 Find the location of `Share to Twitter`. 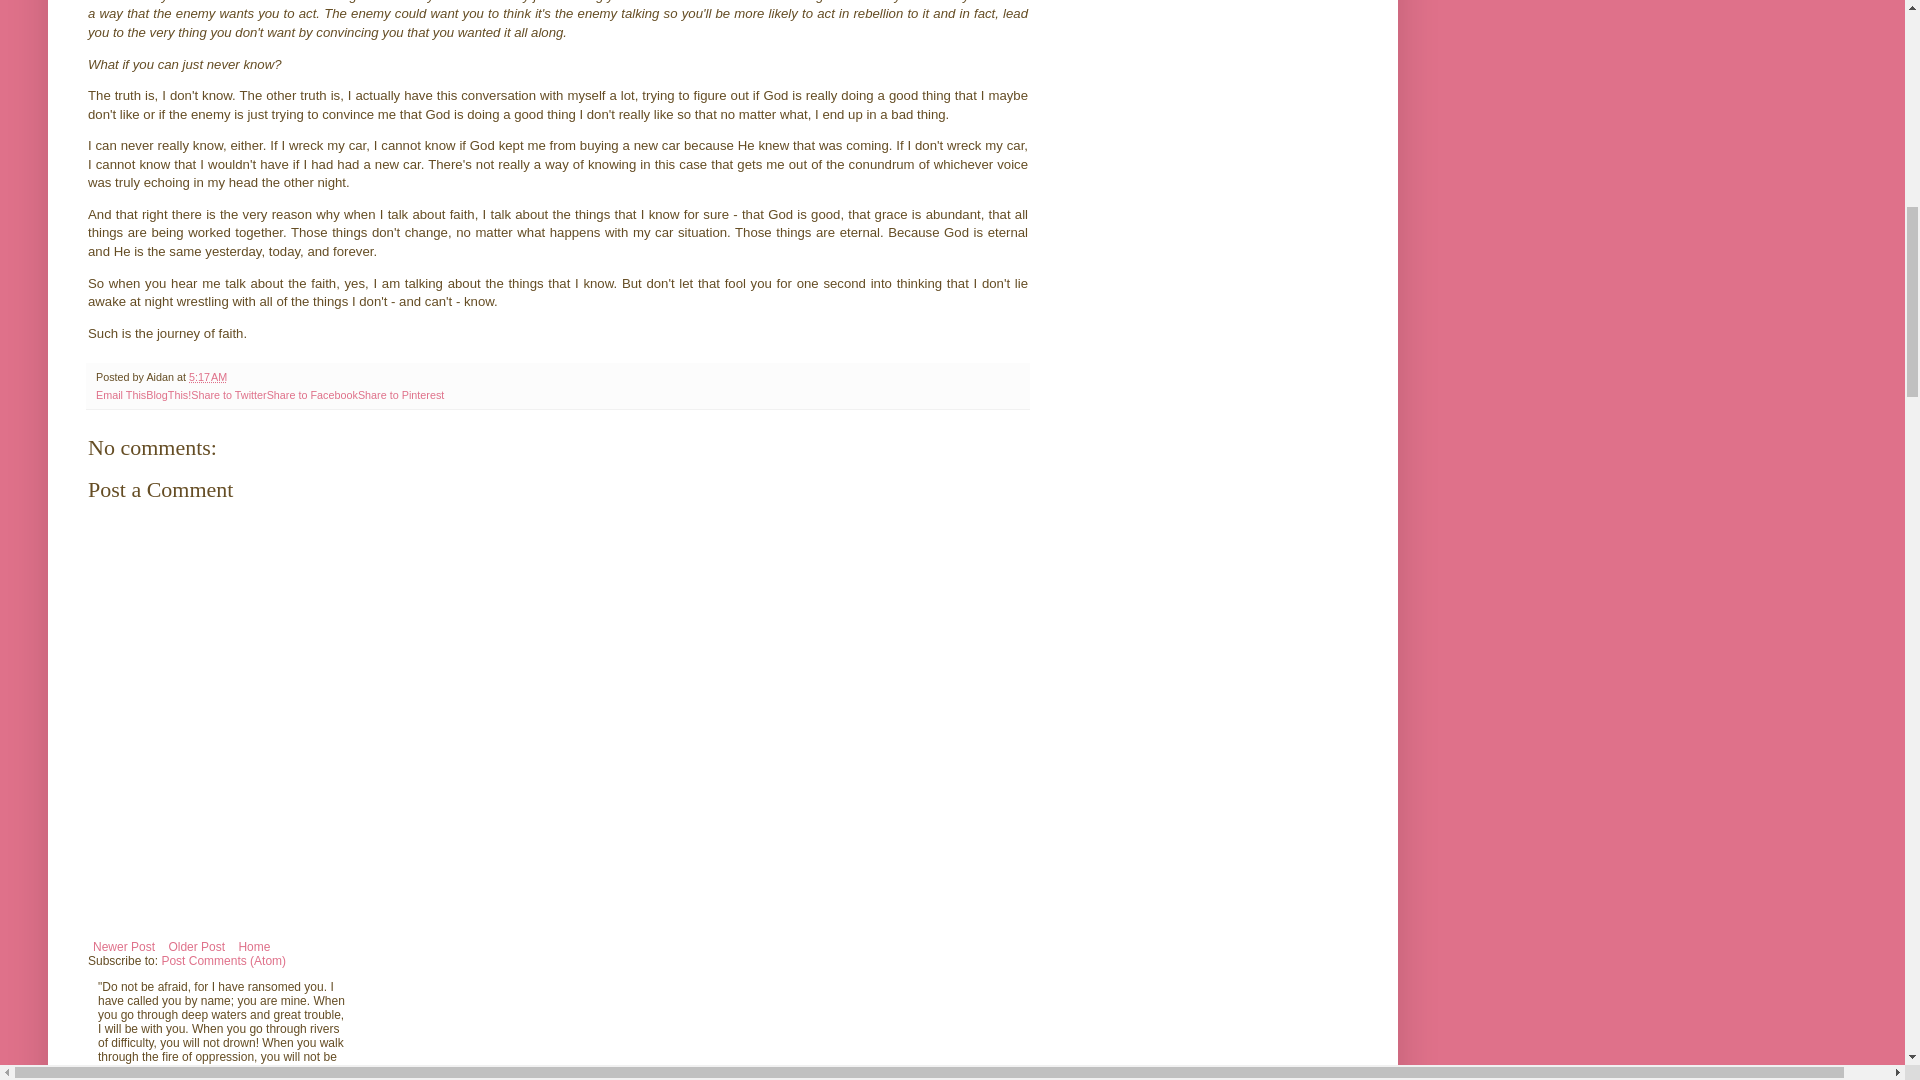

Share to Twitter is located at coordinates (228, 394).